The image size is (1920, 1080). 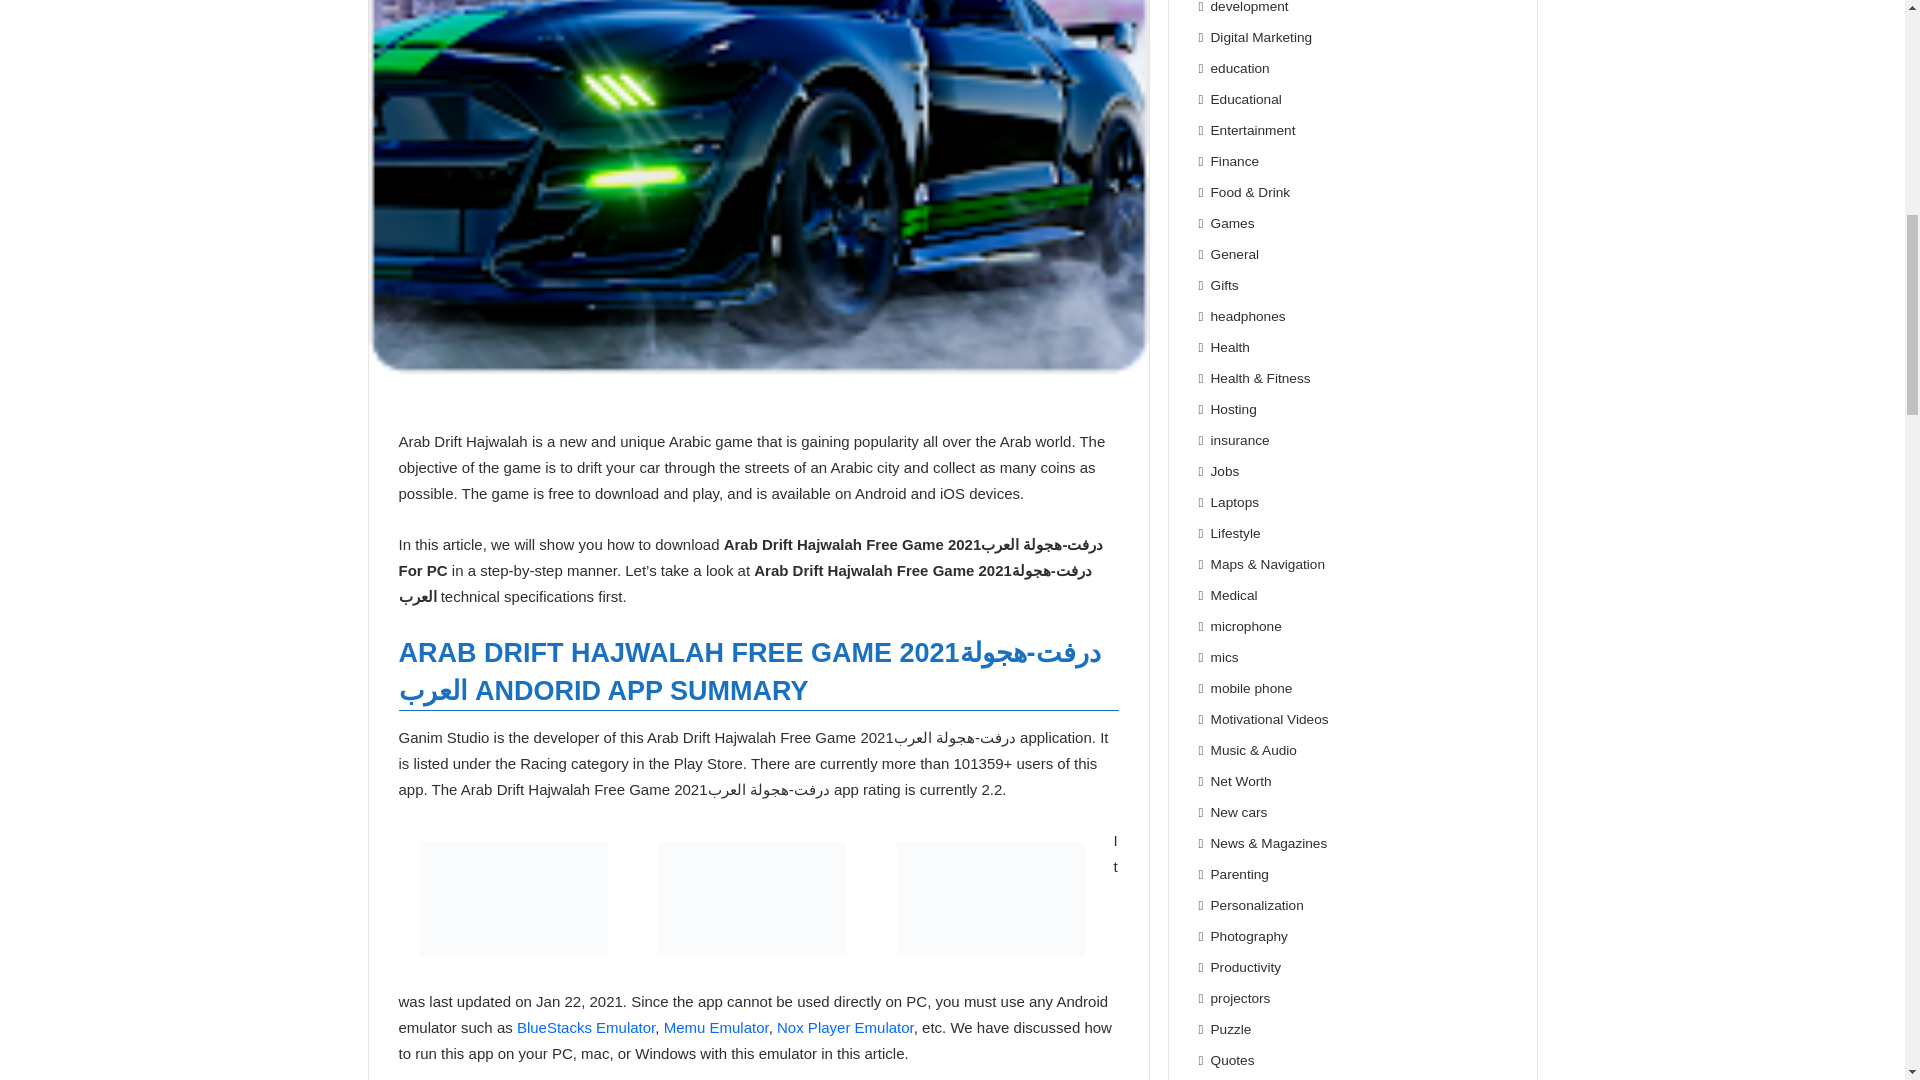 What do you see at coordinates (585, 1027) in the screenshot?
I see `BlueStacks Emulator` at bounding box center [585, 1027].